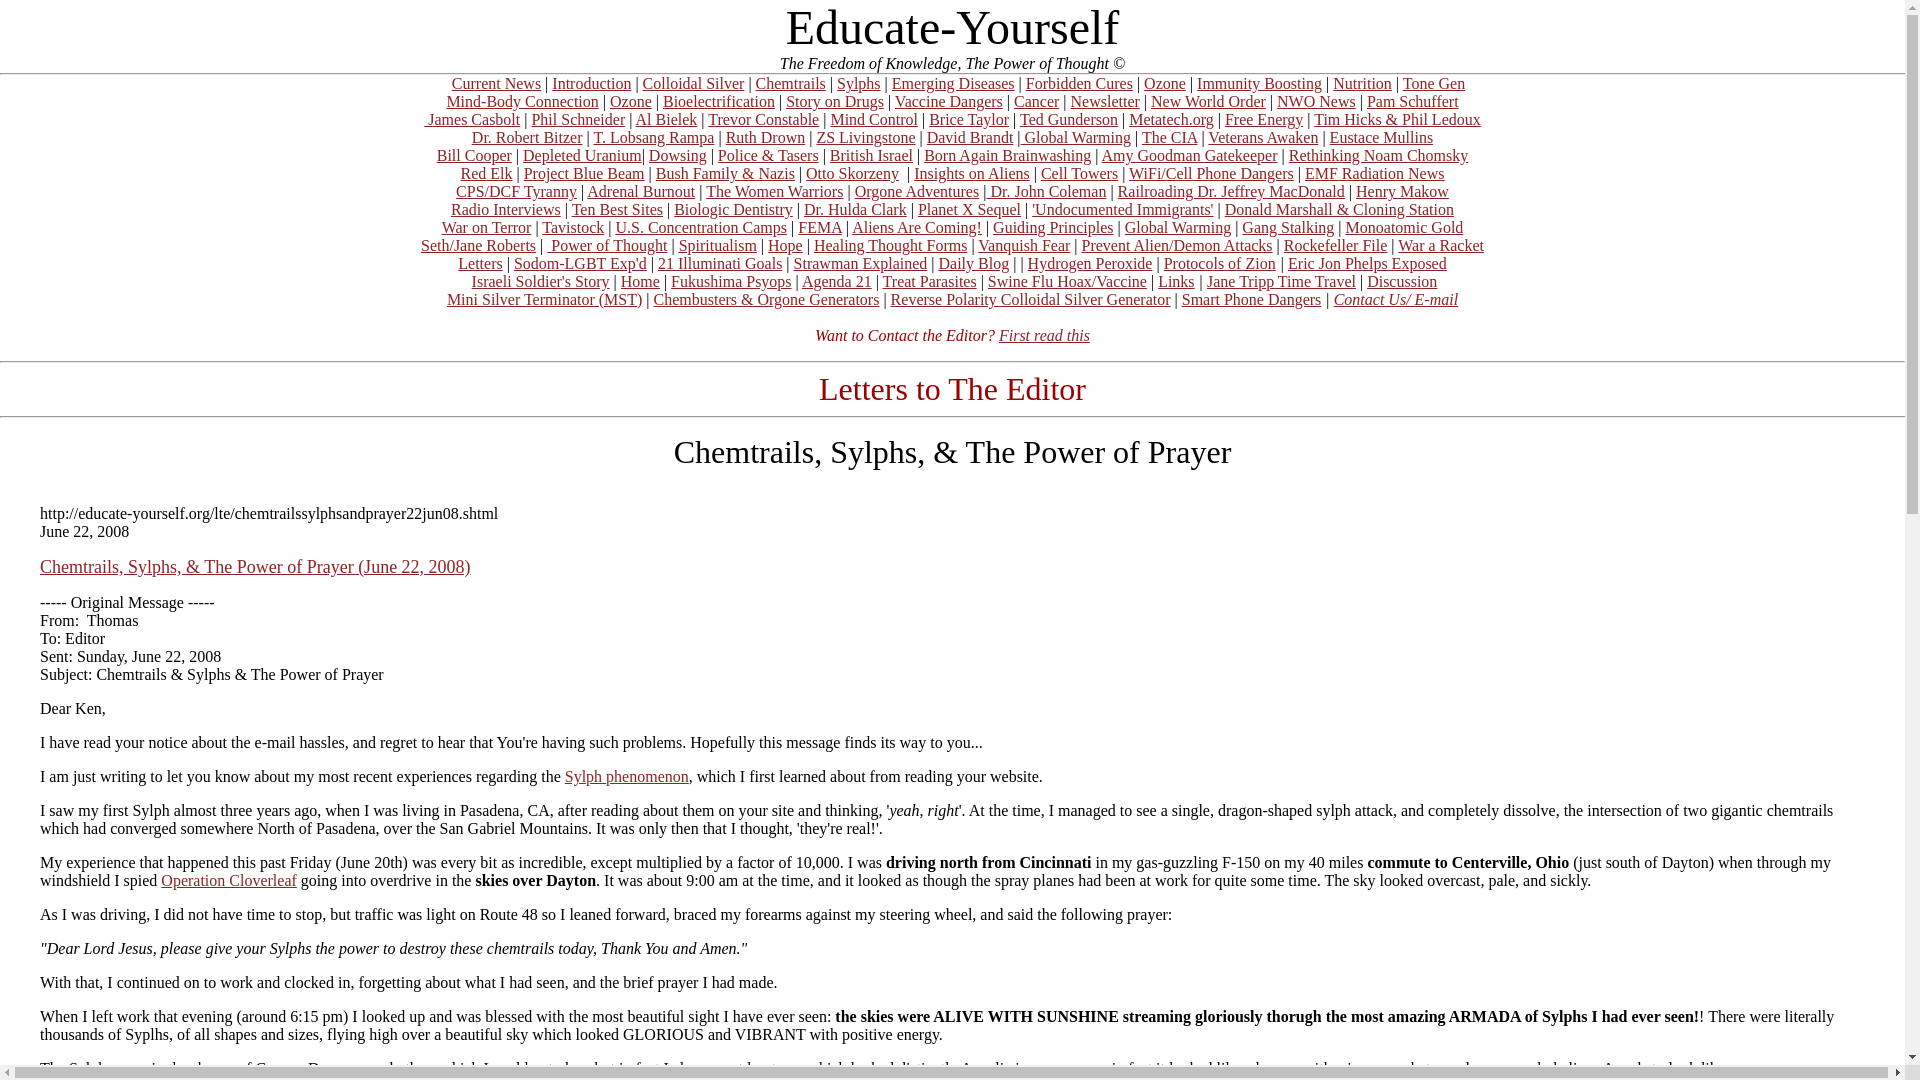  What do you see at coordinates (1262, 136) in the screenshot?
I see `Veterans Awaken` at bounding box center [1262, 136].